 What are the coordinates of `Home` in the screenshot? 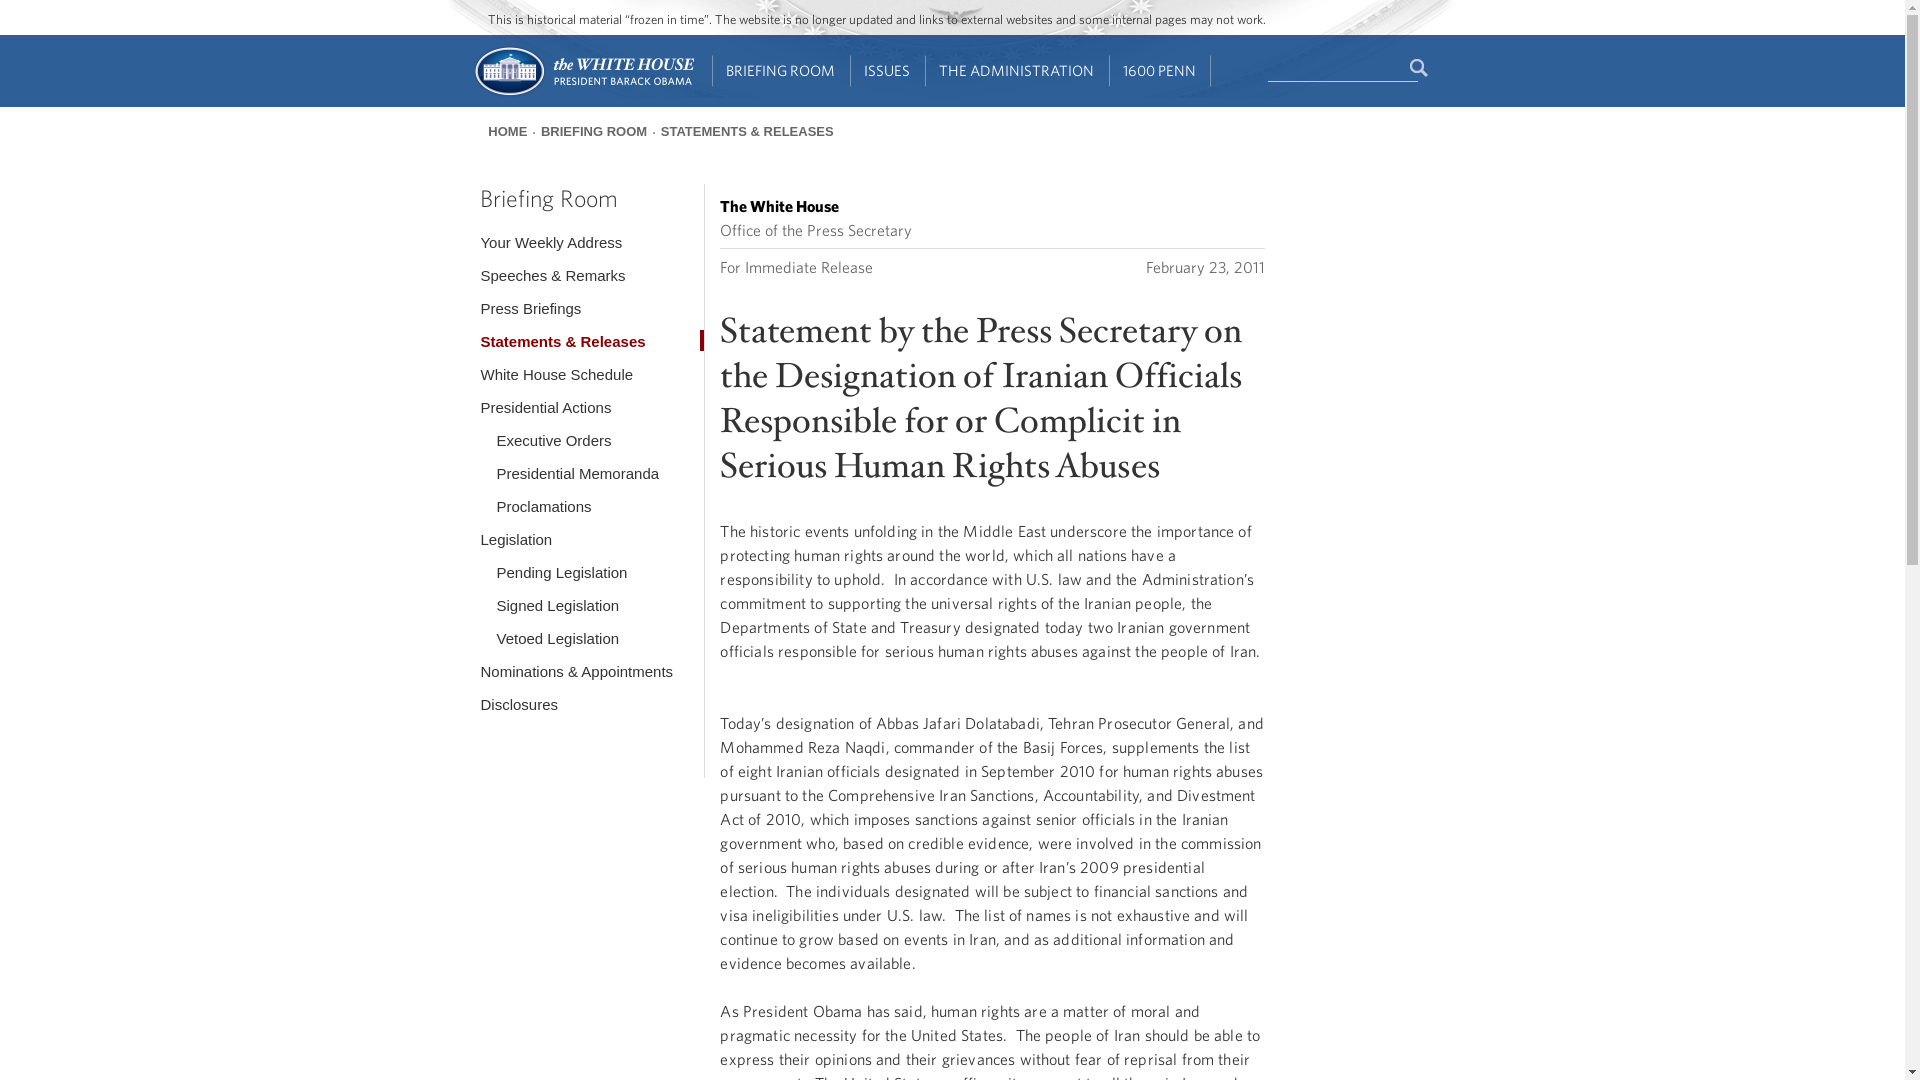 It's located at (582, 94).